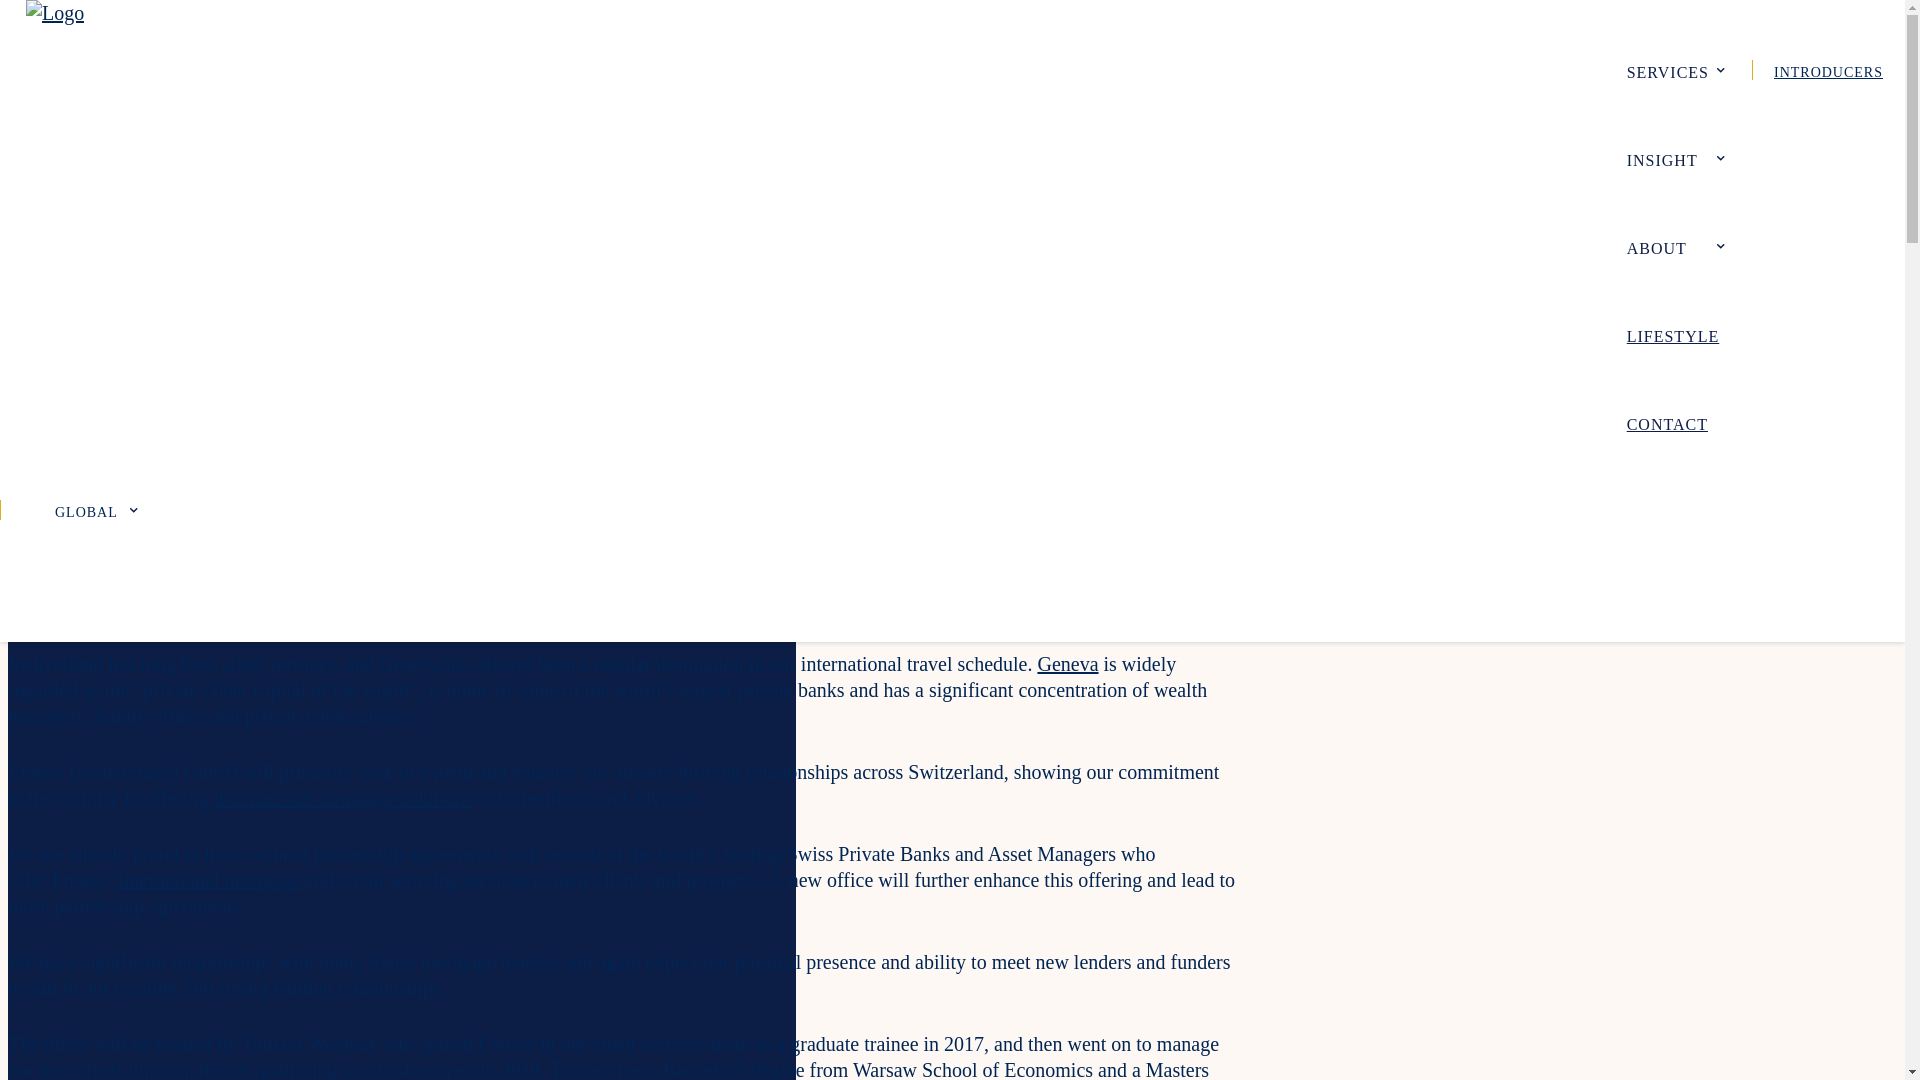  What do you see at coordinates (1675, 246) in the screenshot?
I see `About` at bounding box center [1675, 246].